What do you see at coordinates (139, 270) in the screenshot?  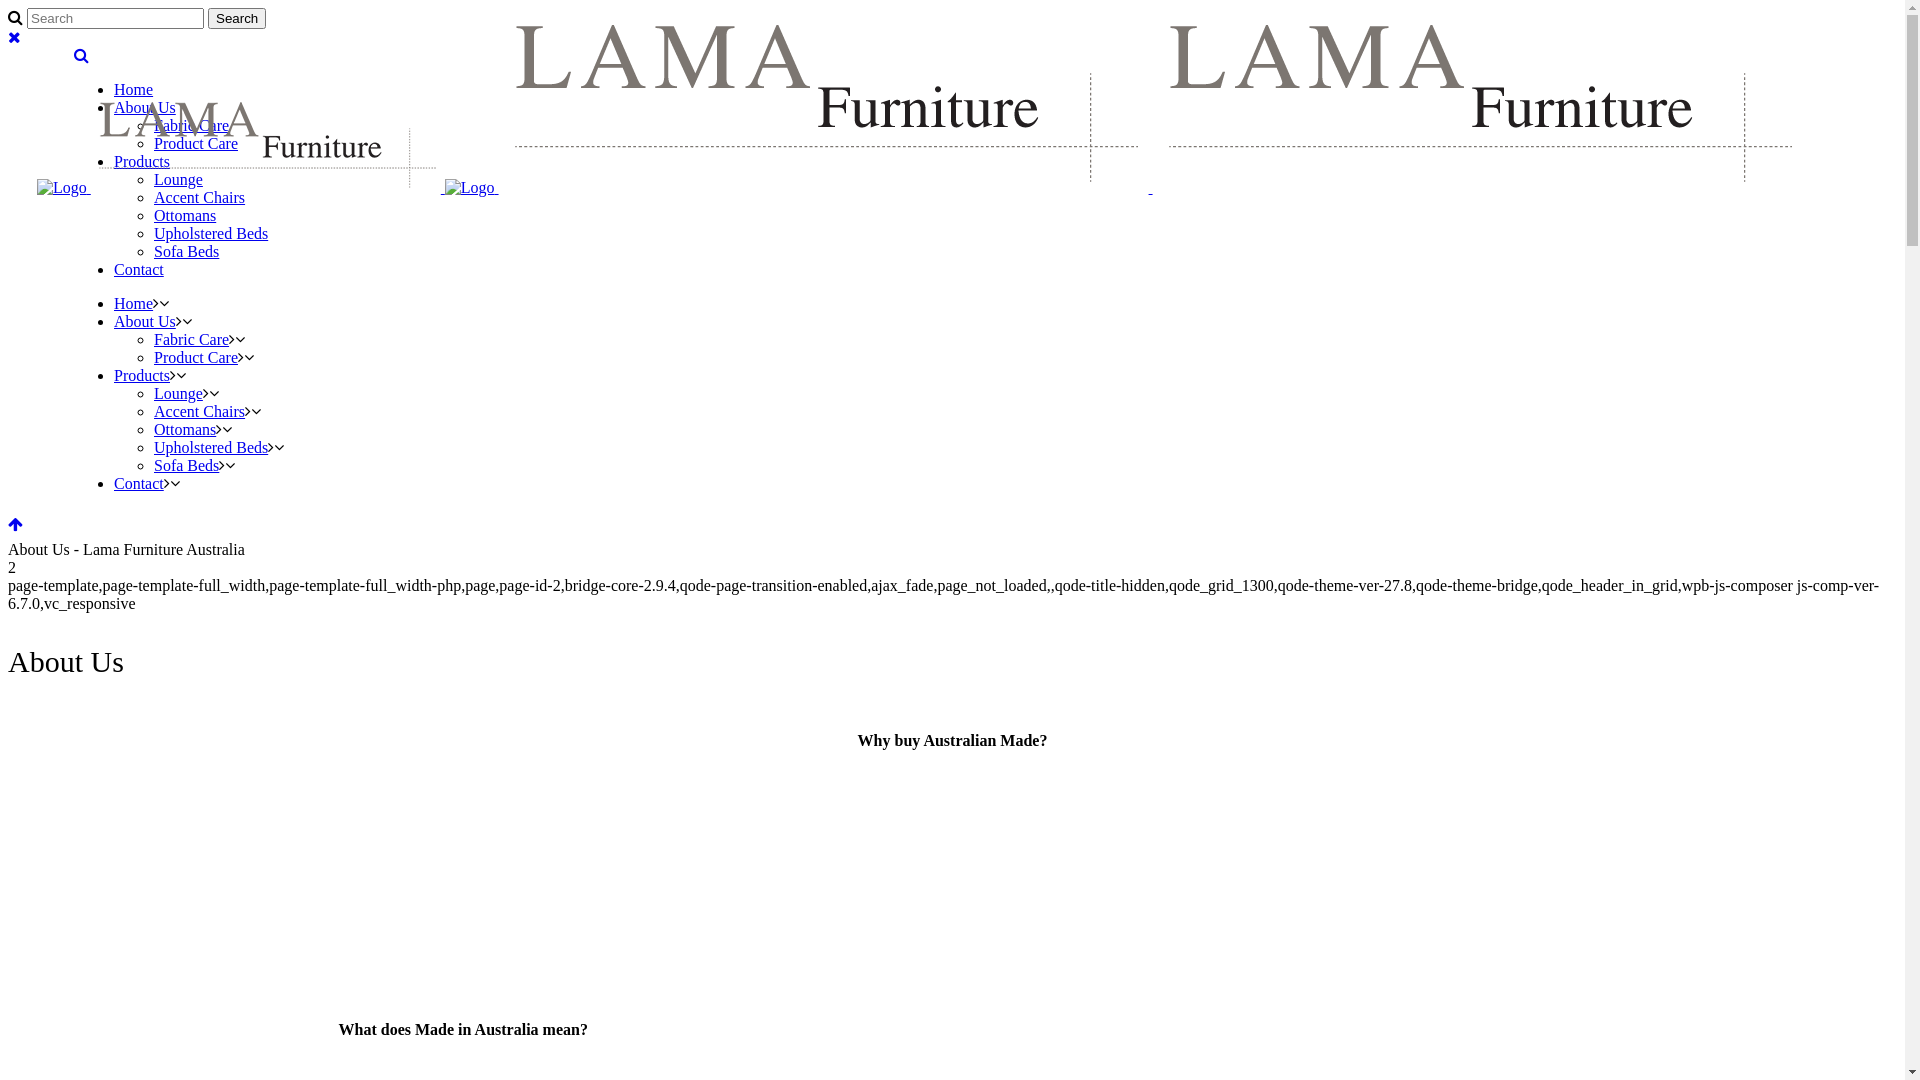 I see `Contact` at bounding box center [139, 270].